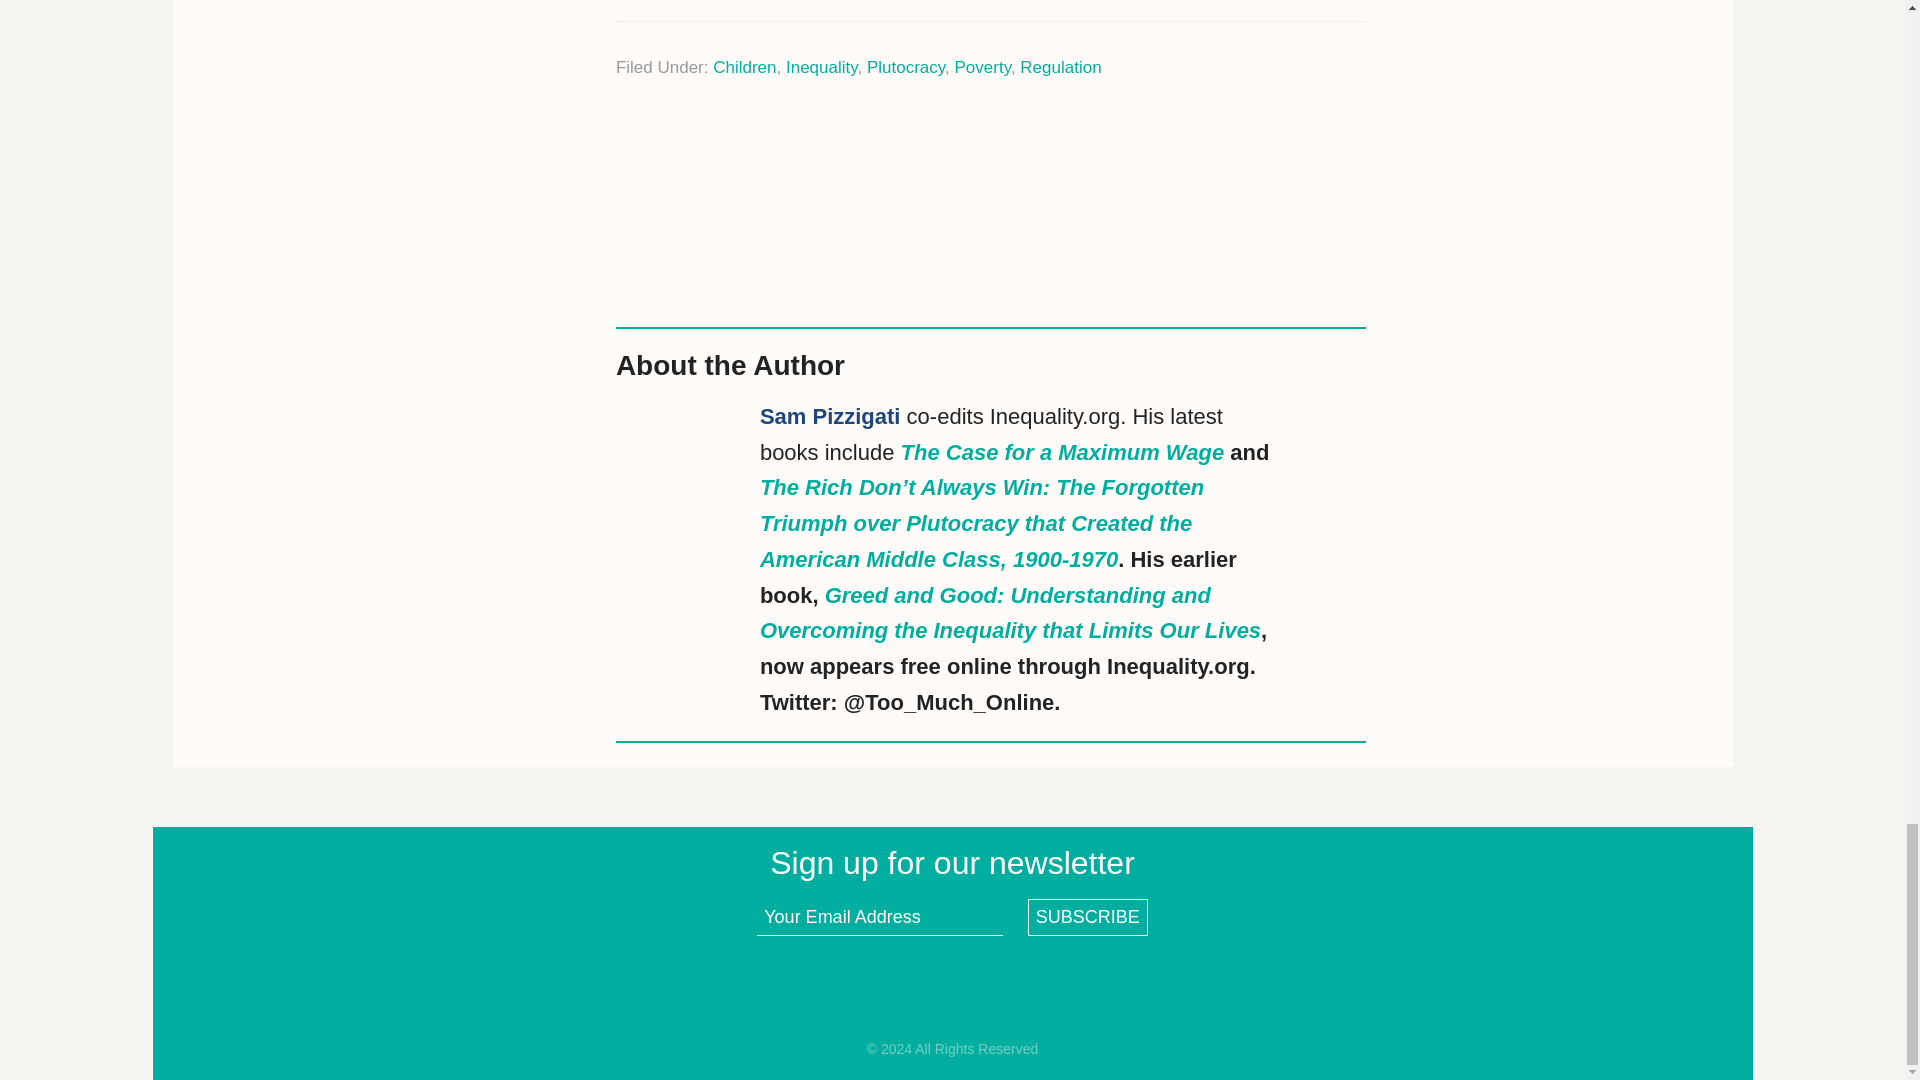 The image size is (1920, 1080). I want to click on Plutocracy, so click(906, 67).